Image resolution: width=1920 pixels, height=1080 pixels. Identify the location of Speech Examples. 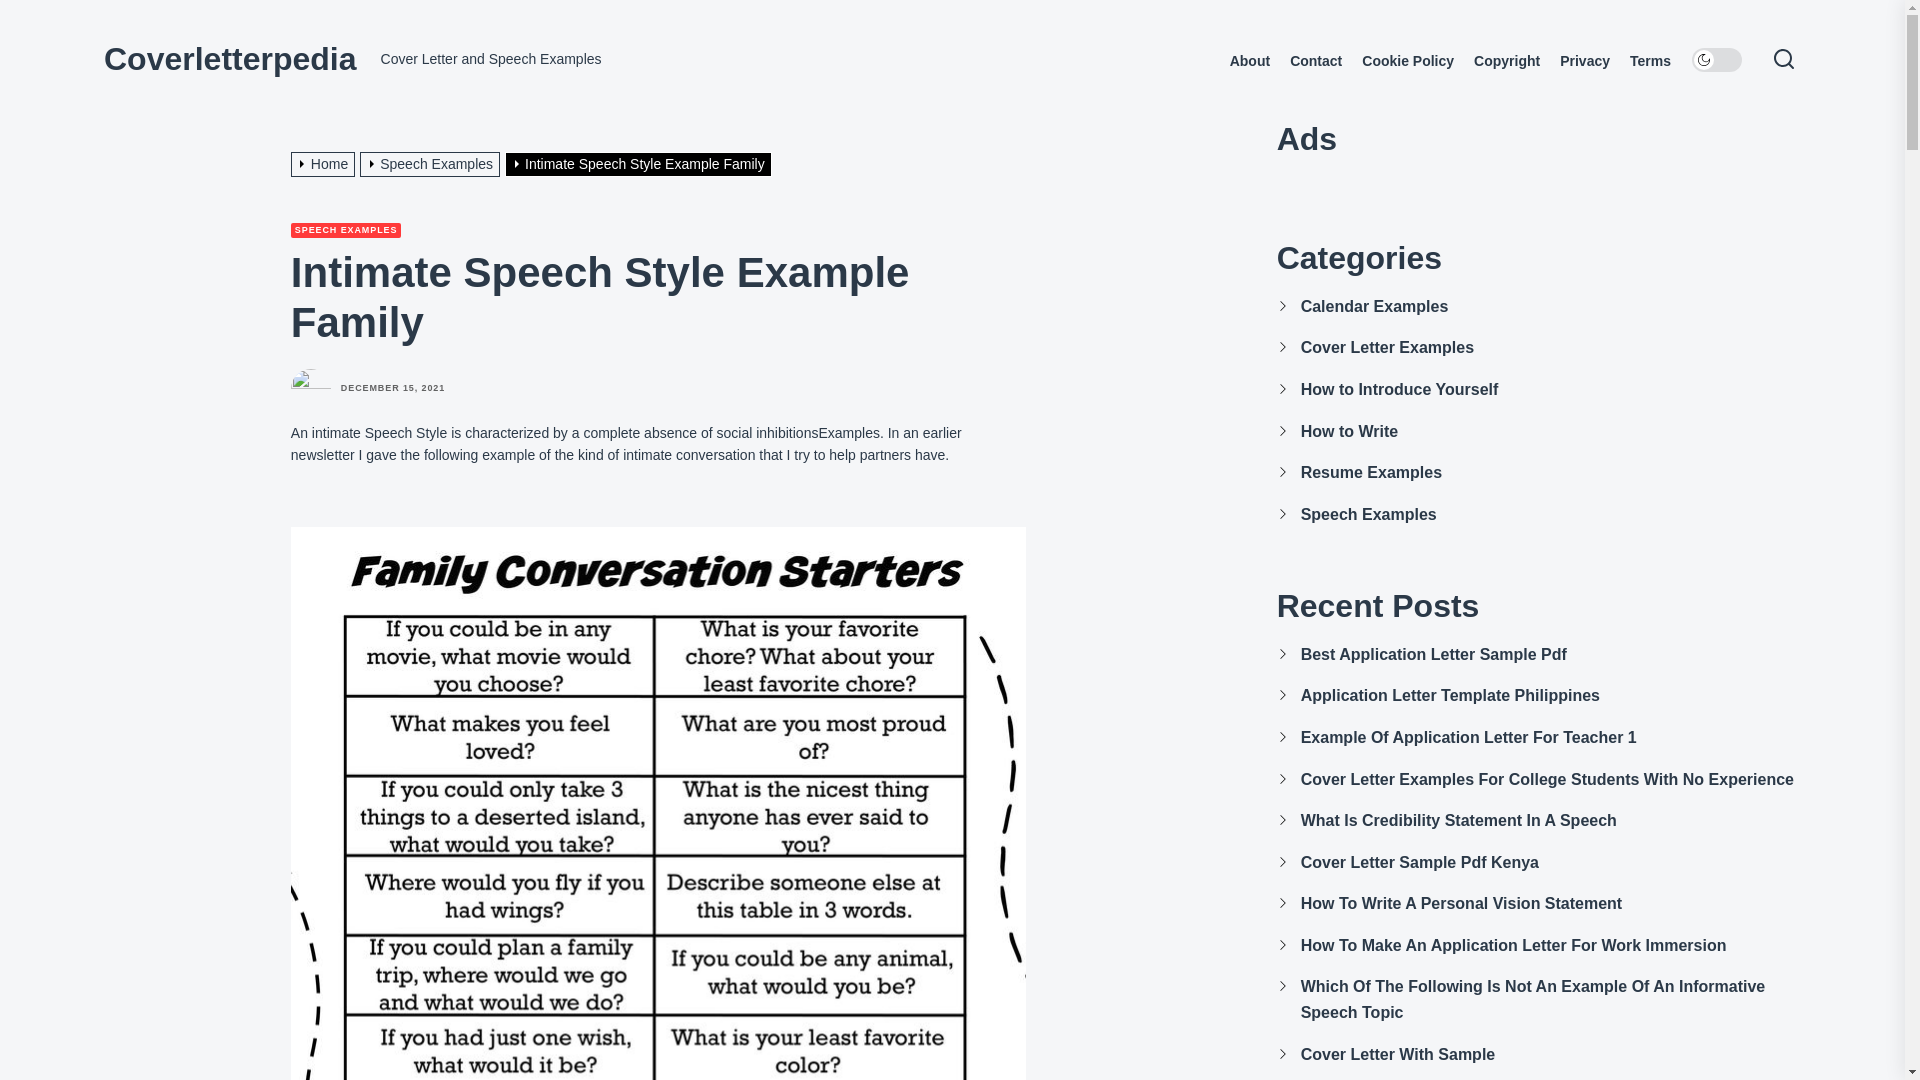
(432, 163).